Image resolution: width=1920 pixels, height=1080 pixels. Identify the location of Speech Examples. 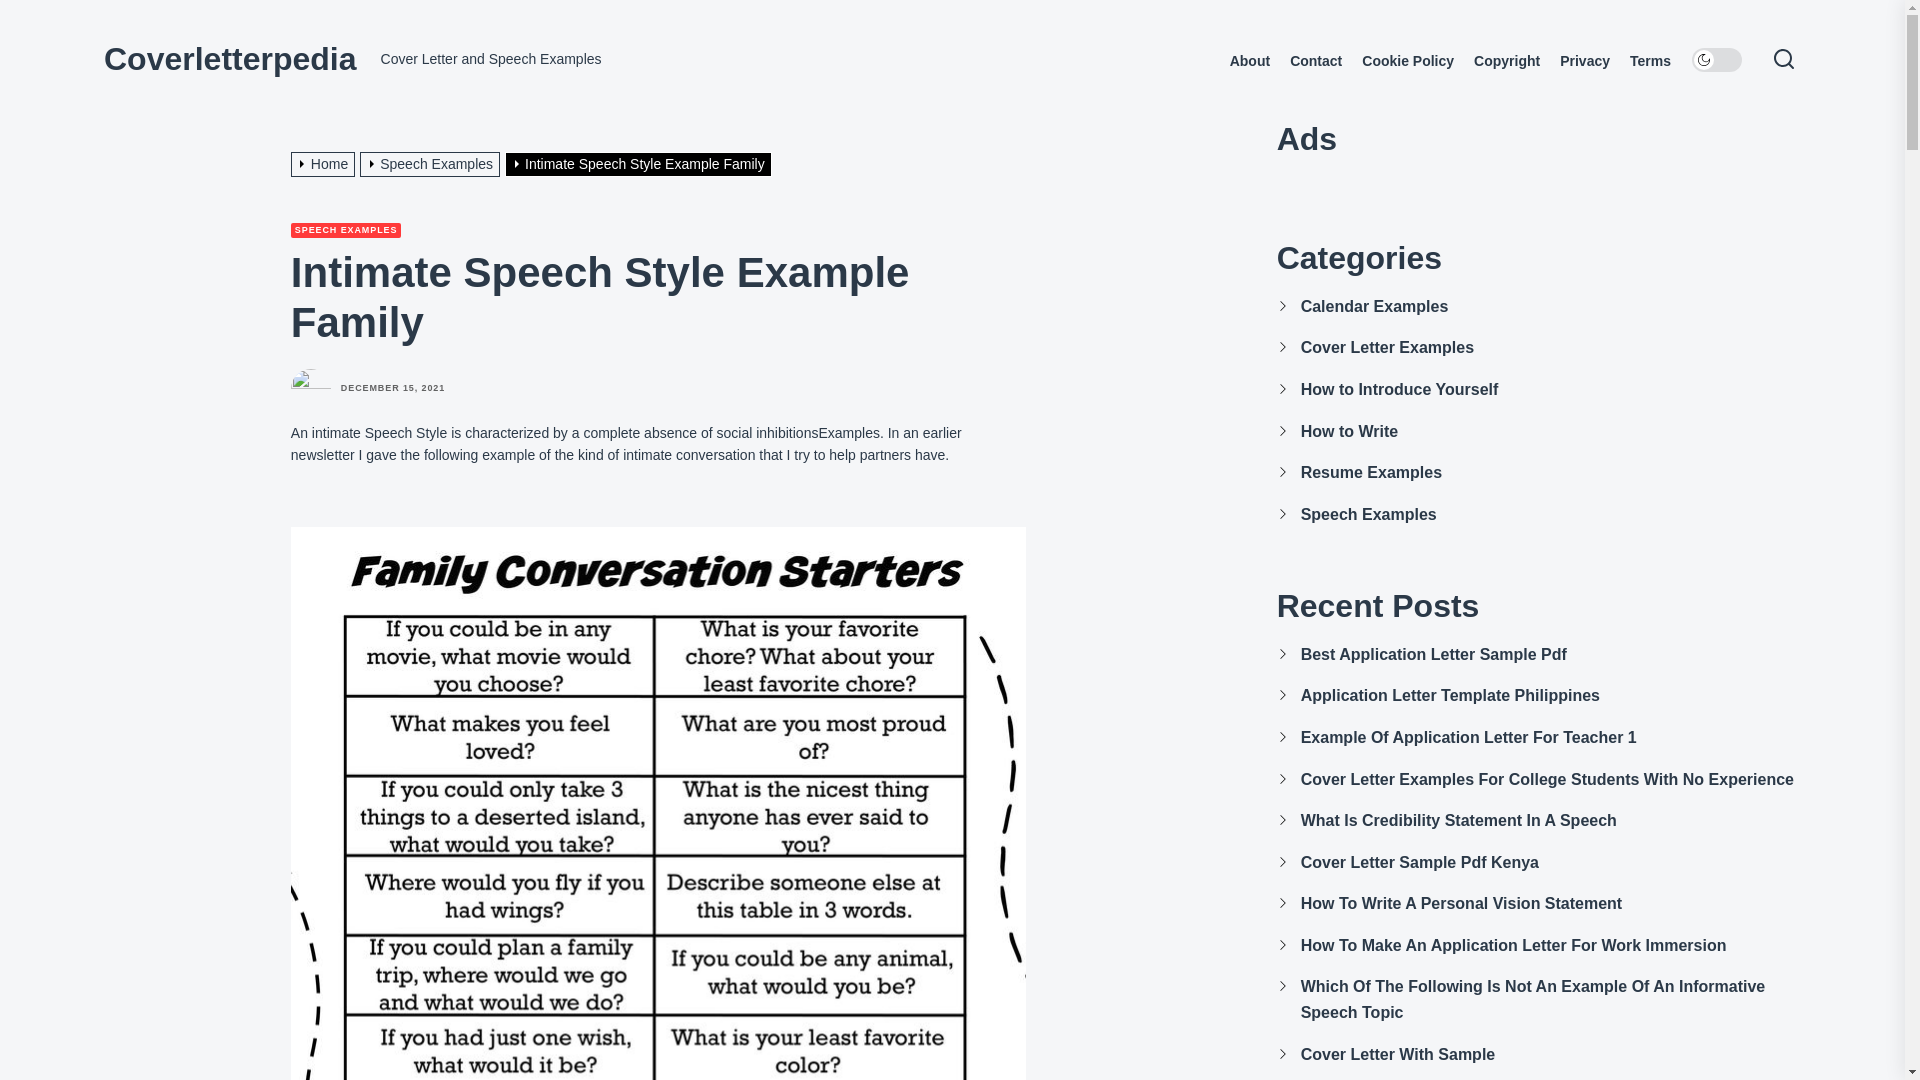
(432, 163).